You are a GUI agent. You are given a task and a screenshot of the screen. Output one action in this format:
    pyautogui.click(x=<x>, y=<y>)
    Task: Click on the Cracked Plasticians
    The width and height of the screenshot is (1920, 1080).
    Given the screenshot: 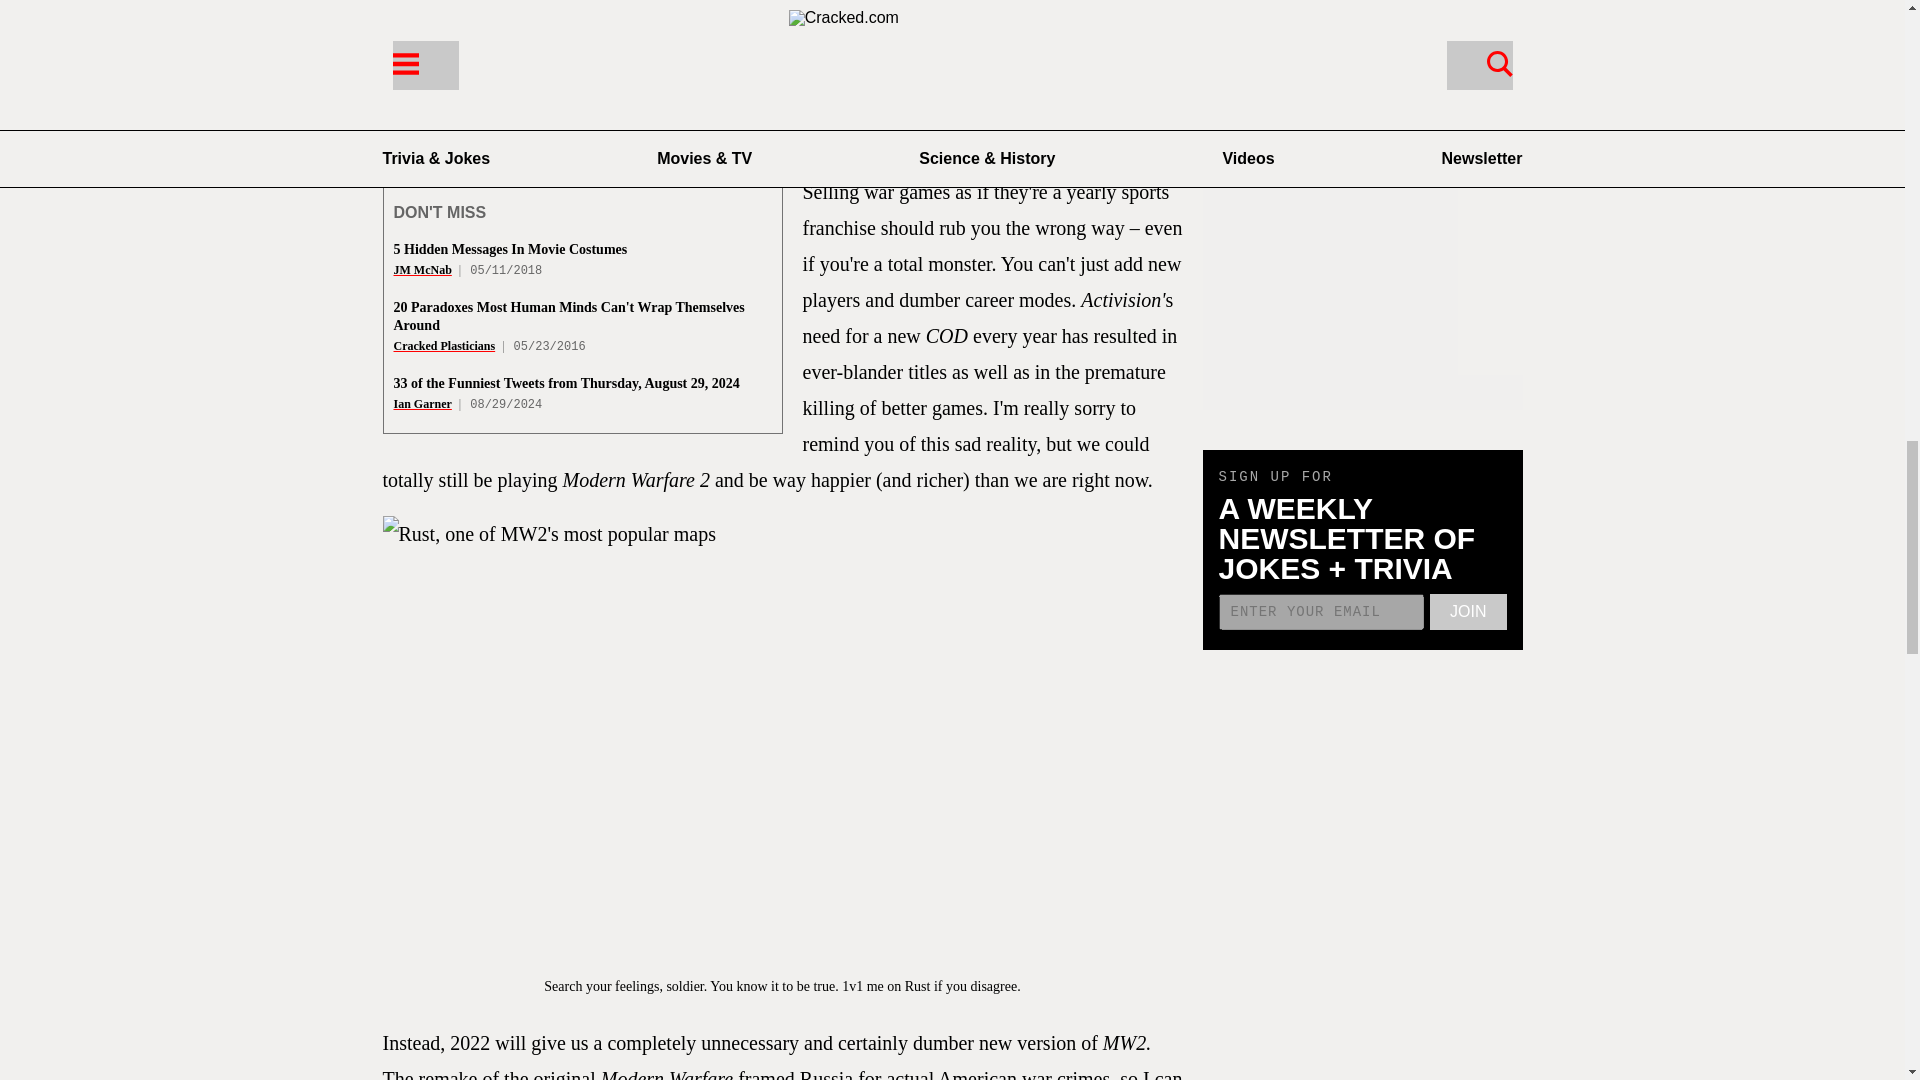 What is the action you would take?
    pyautogui.click(x=444, y=346)
    